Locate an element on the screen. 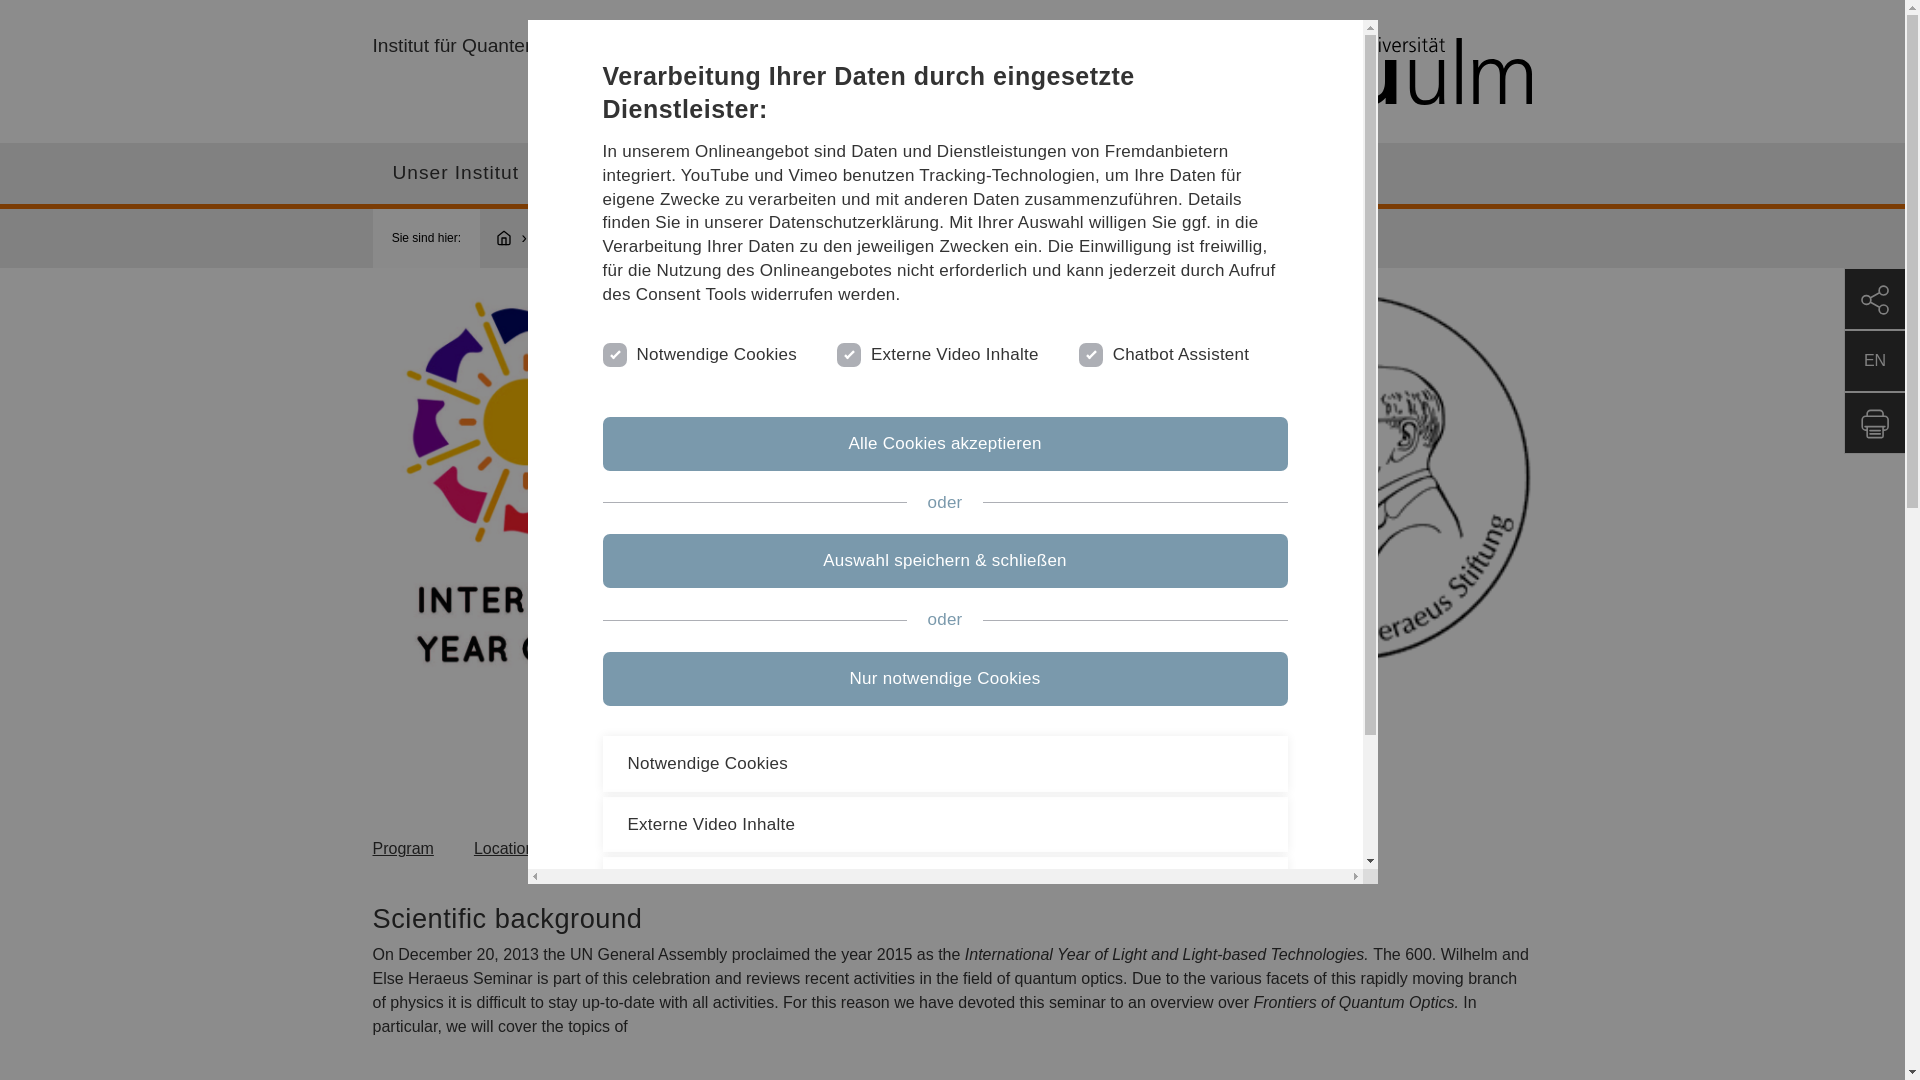  essential is located at coordinates (612, 352).